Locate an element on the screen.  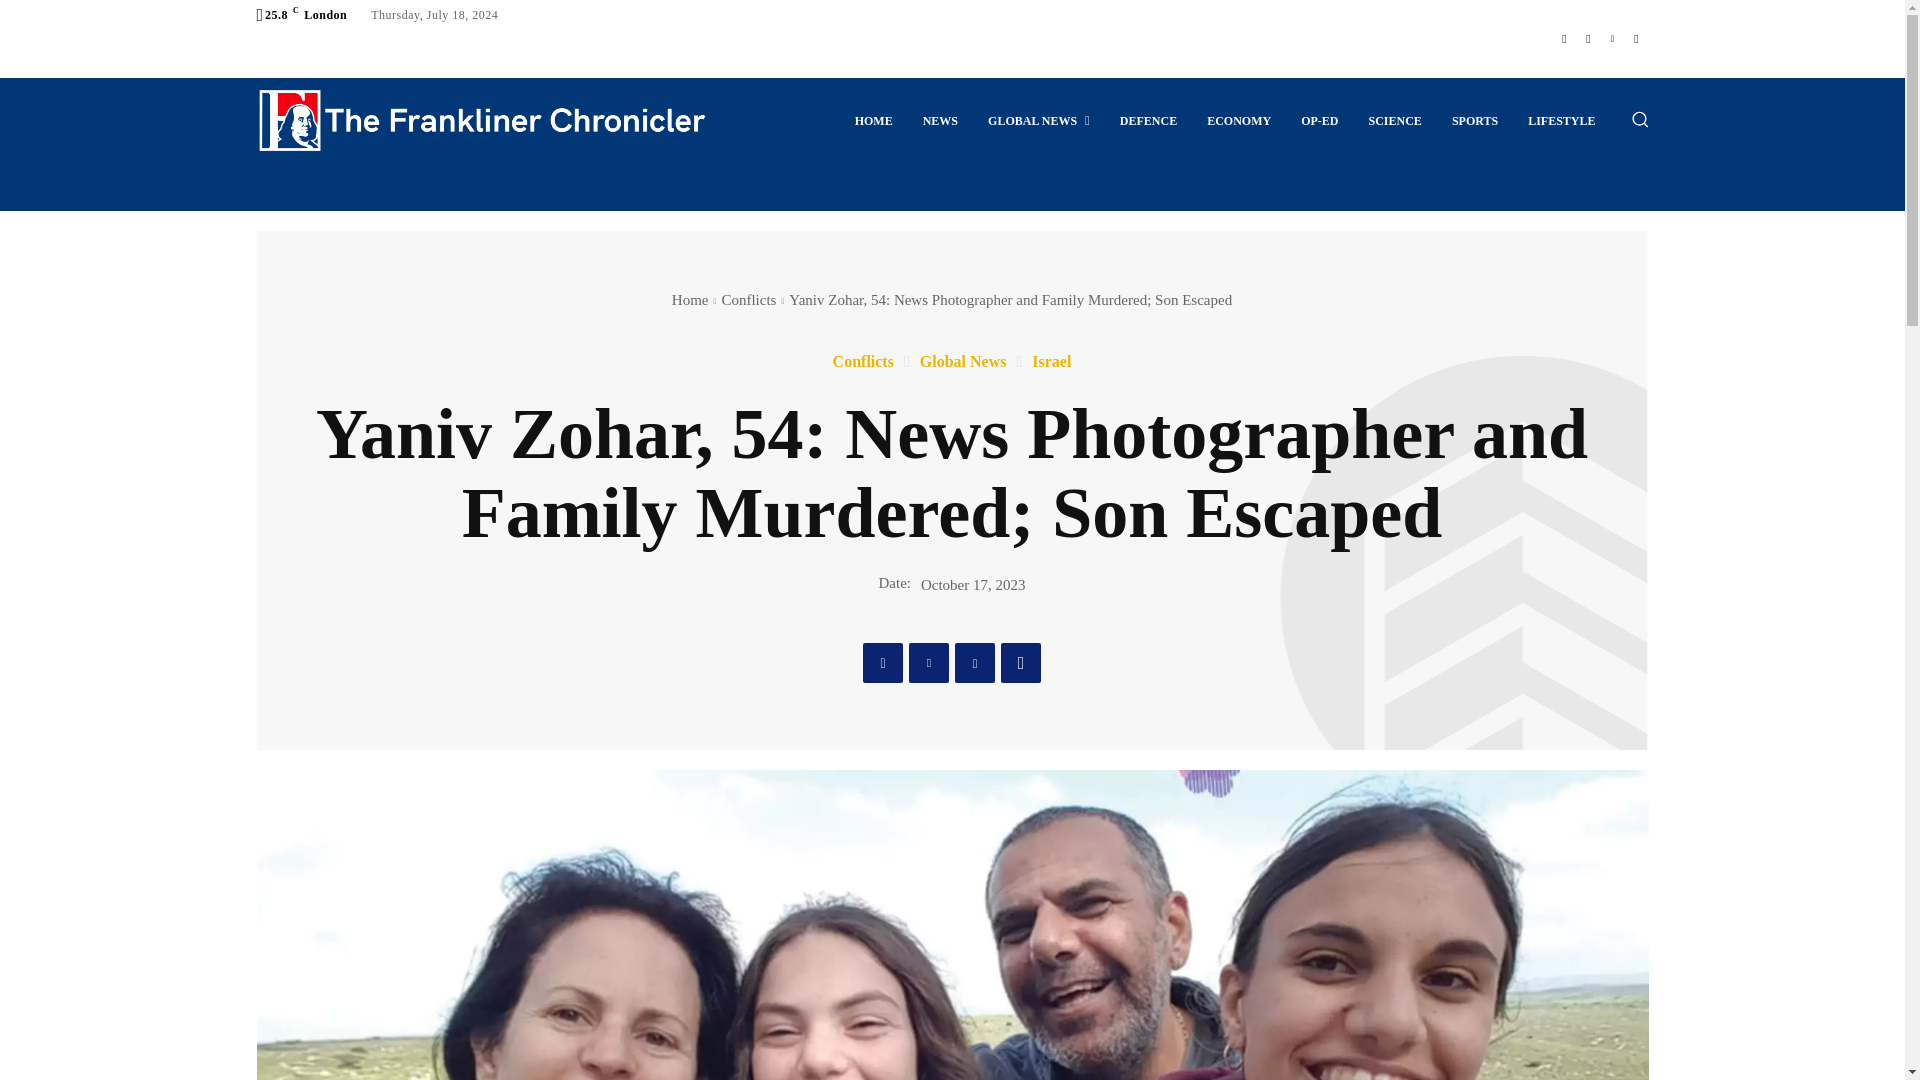
Facebook is located at coordinates (1564, 38).